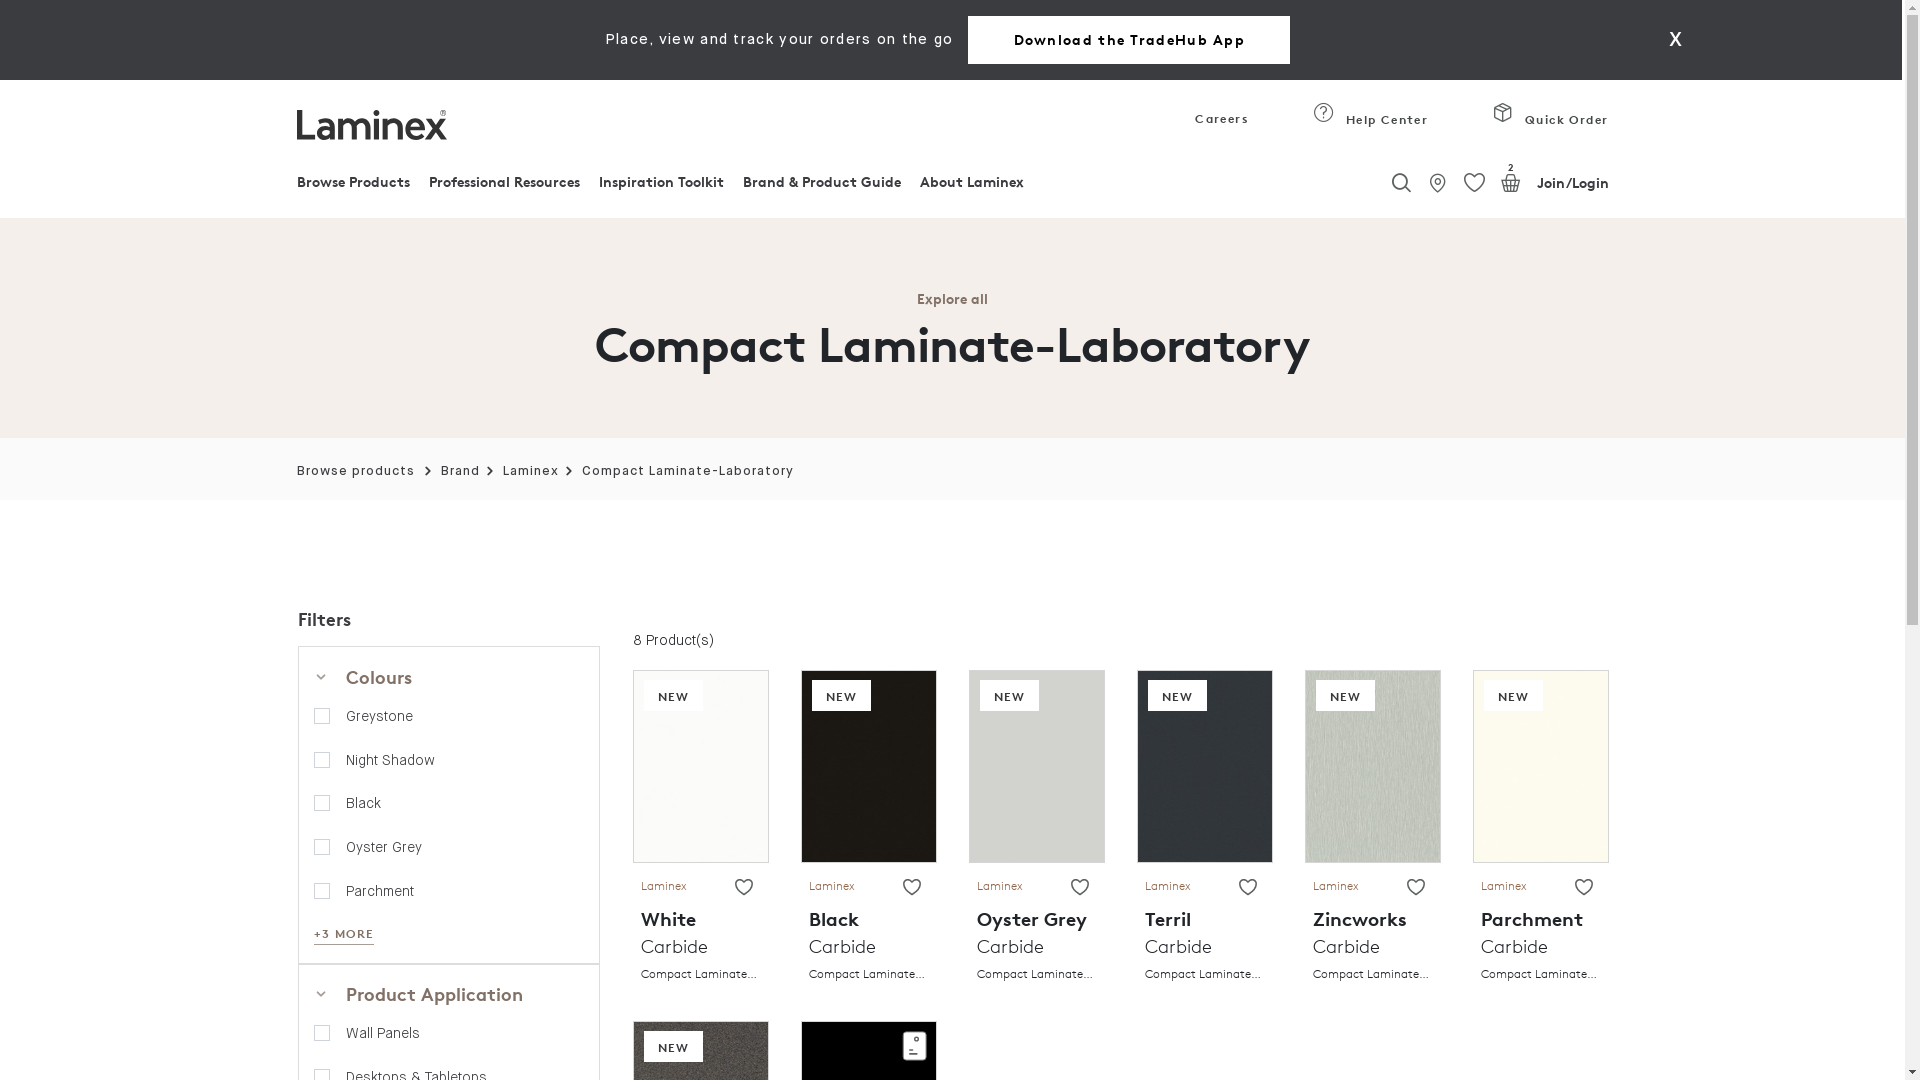 This screenshot has height=1080, width=1920. Describe the element at coordinates (972, 187) in the screenshot. I see `About Laminex` at that location.